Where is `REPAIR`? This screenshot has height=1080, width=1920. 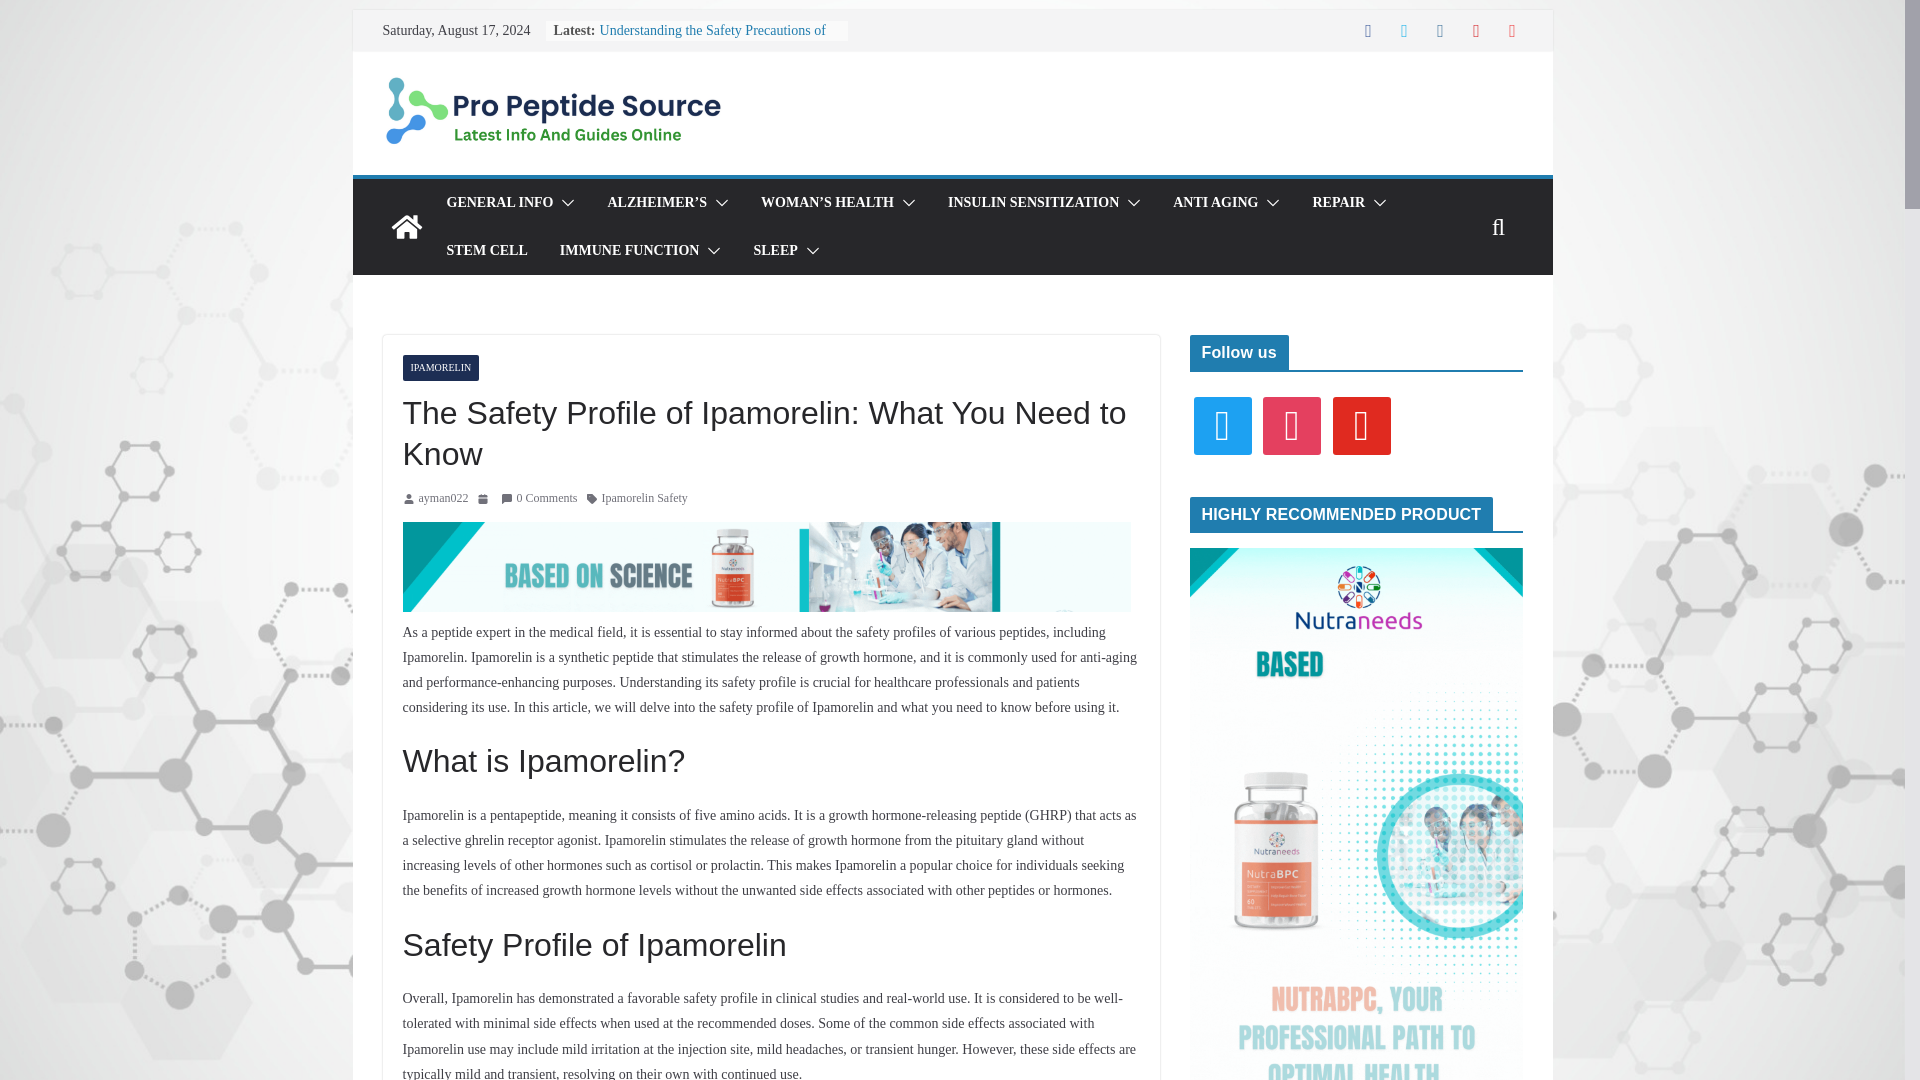
REPAIR is located at coordinates (1338, 203).